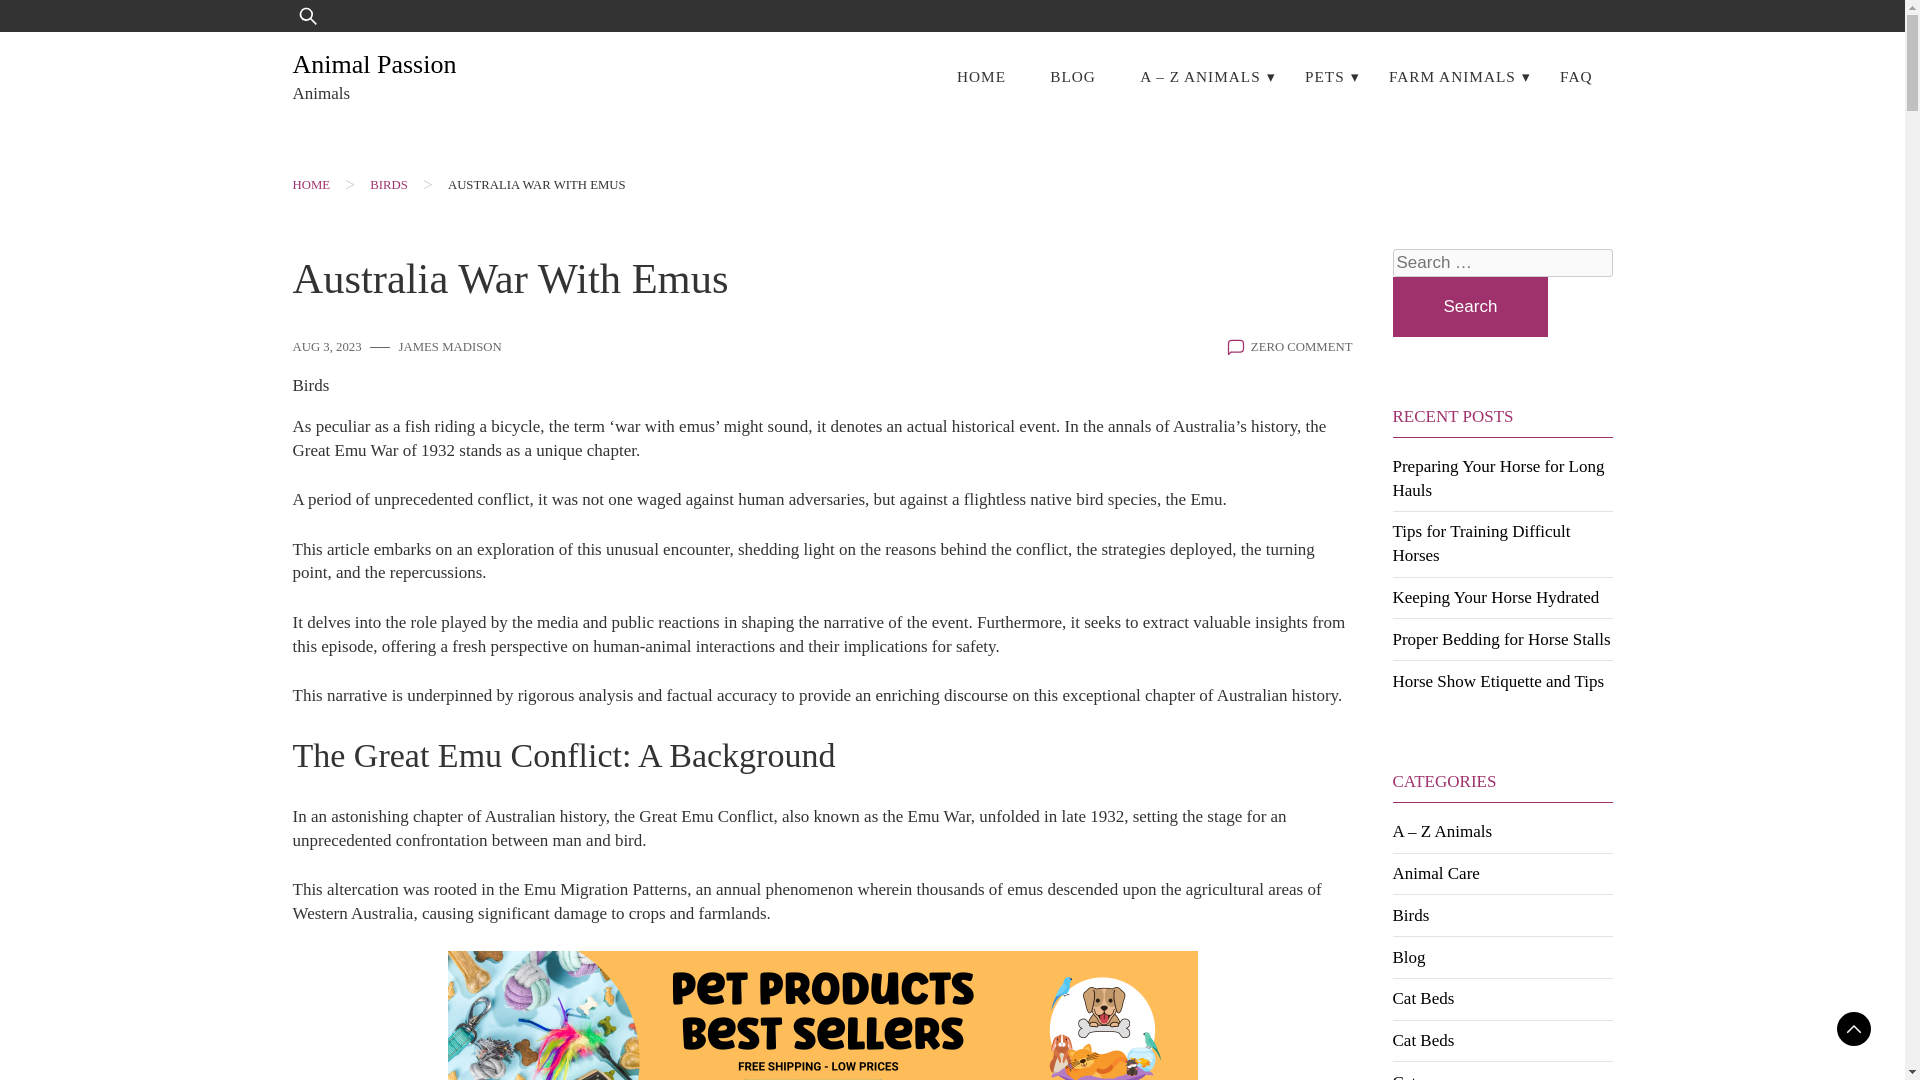  Describe the element at coordinates (78, 30) in the screenshot. I see `Search` at that location.